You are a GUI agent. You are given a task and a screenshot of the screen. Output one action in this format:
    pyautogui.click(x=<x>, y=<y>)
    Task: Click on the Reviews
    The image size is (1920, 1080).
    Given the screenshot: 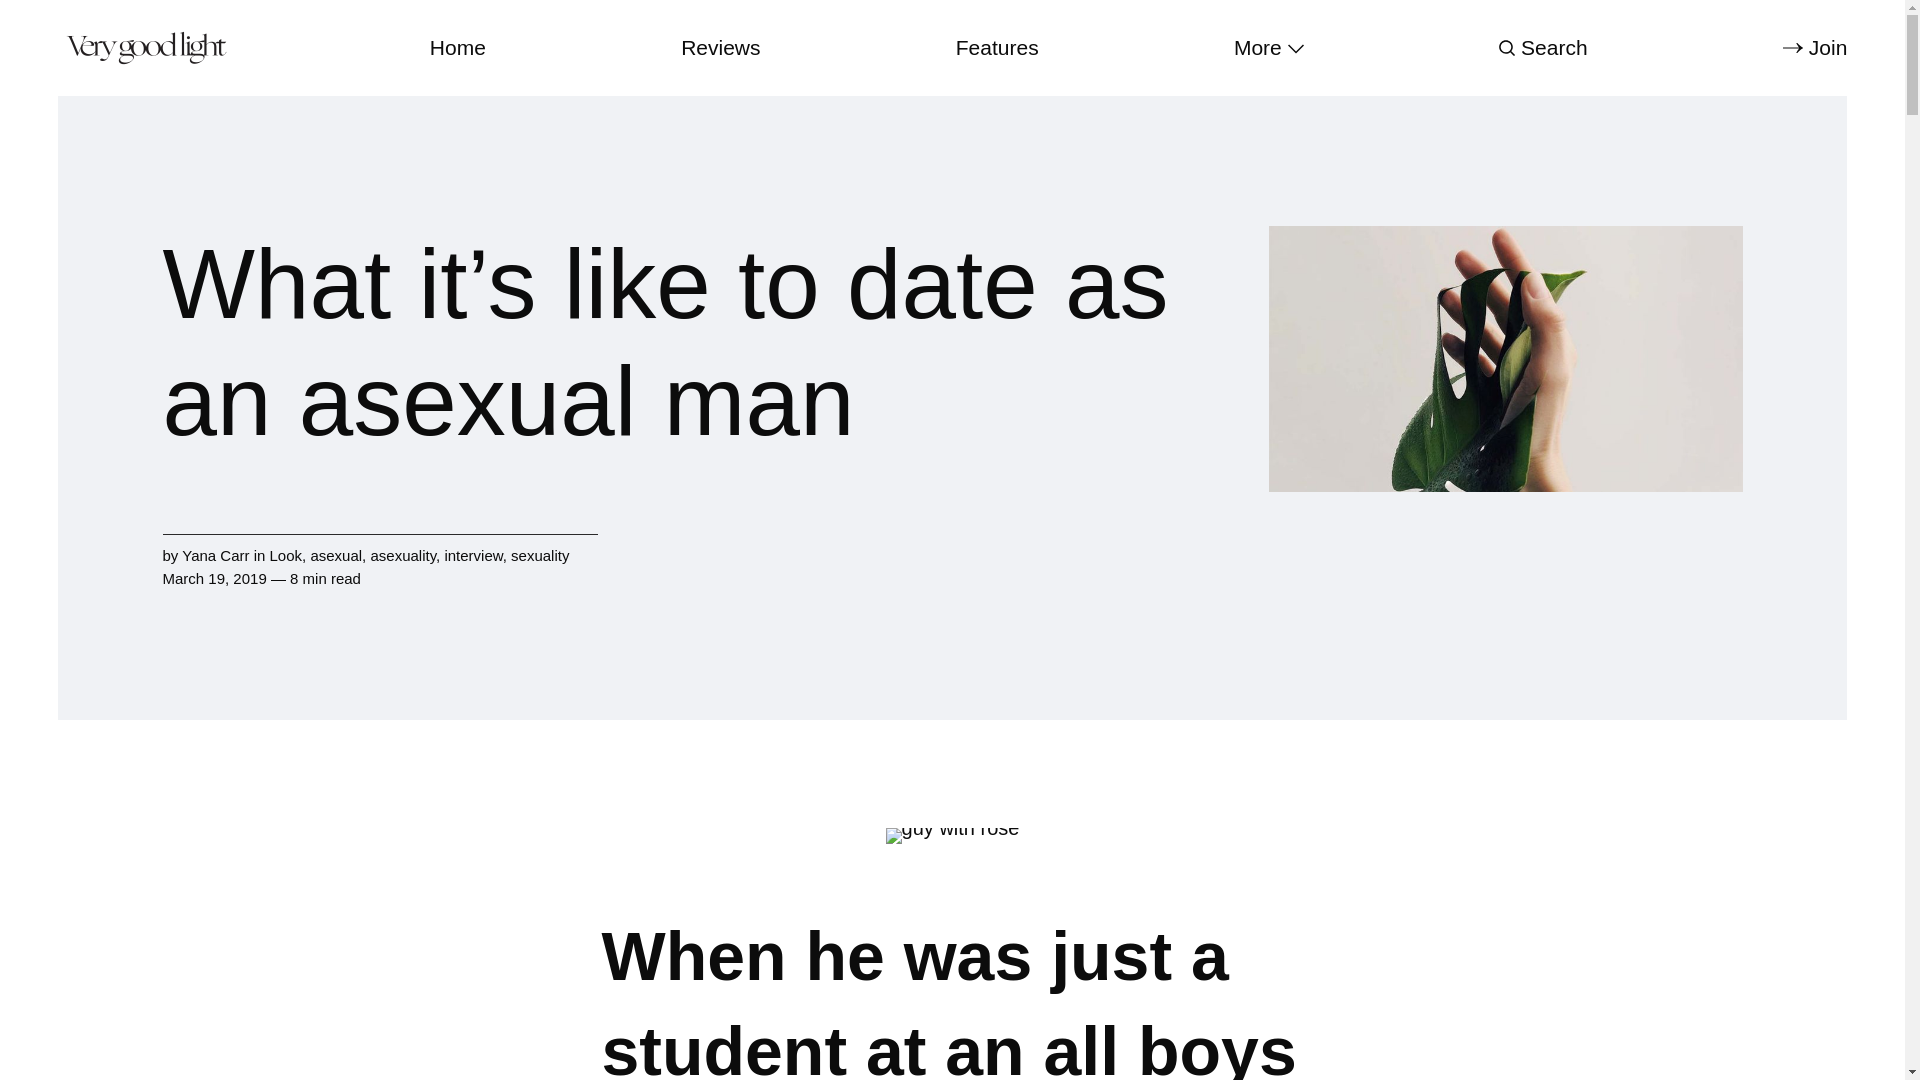 What is the action you would take?
    pyautogui.click(x=720, y=48)
    